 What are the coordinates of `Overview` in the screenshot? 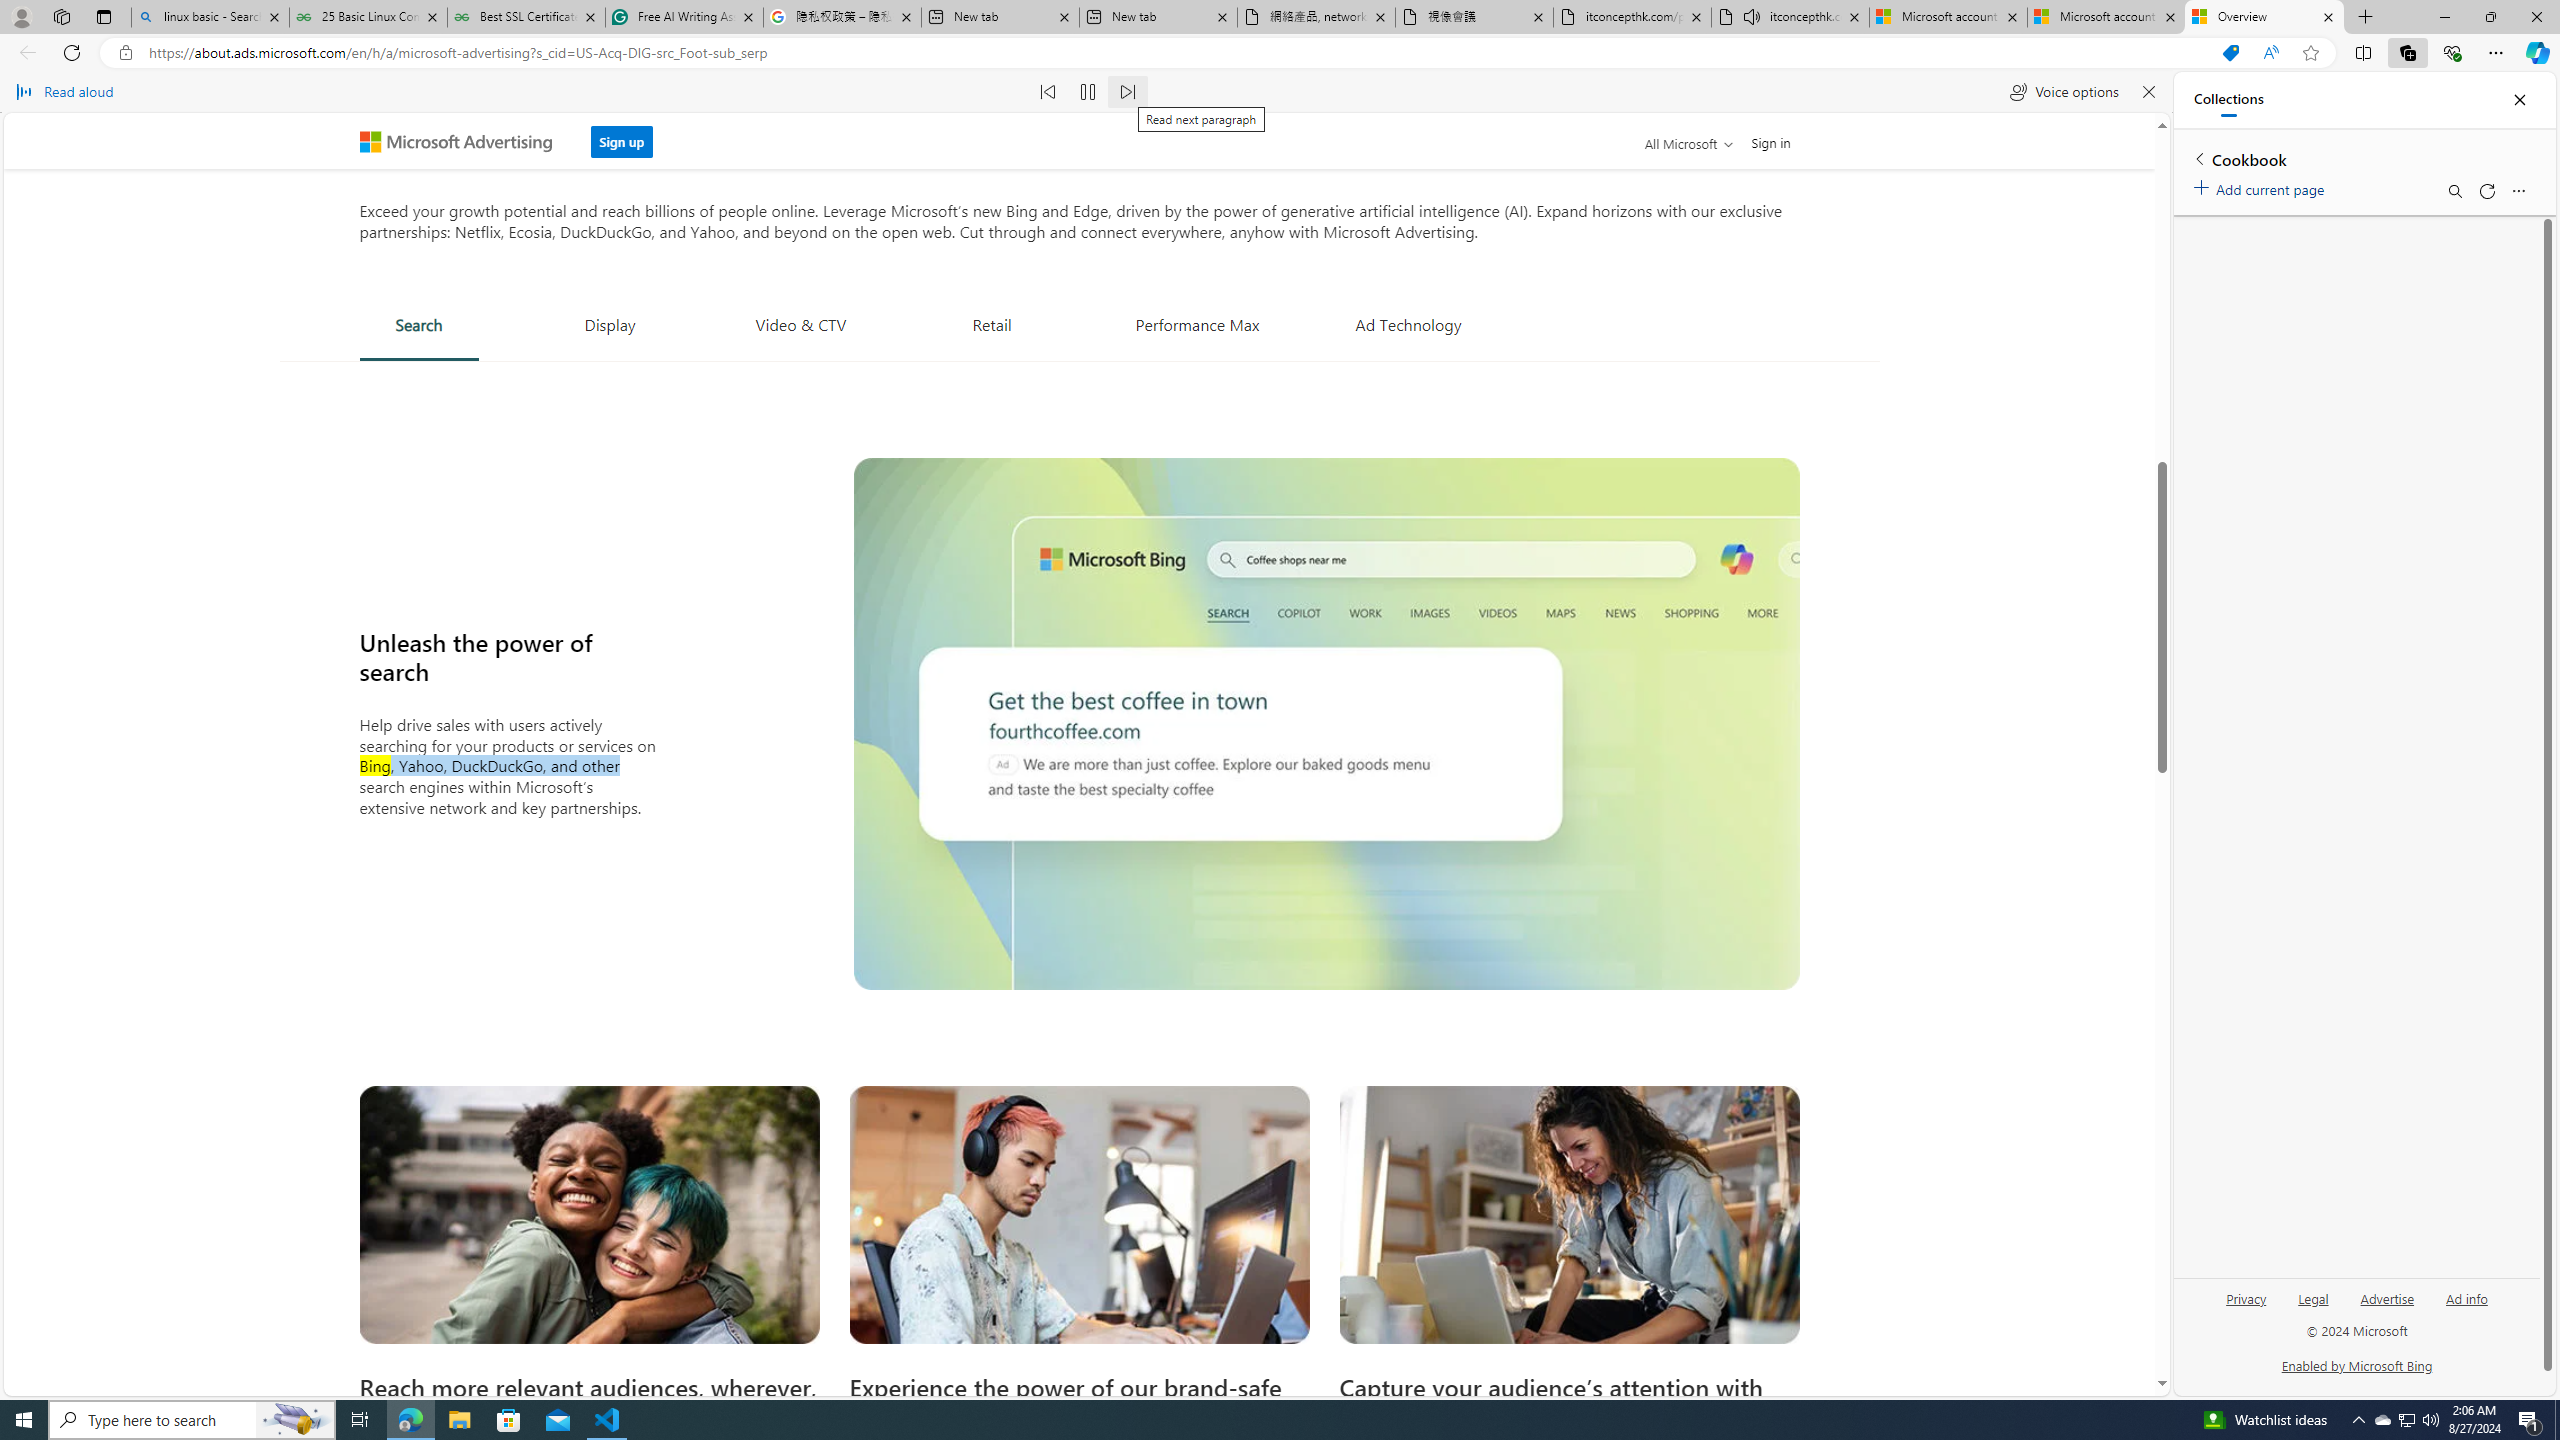 It's located at (2264, 17).